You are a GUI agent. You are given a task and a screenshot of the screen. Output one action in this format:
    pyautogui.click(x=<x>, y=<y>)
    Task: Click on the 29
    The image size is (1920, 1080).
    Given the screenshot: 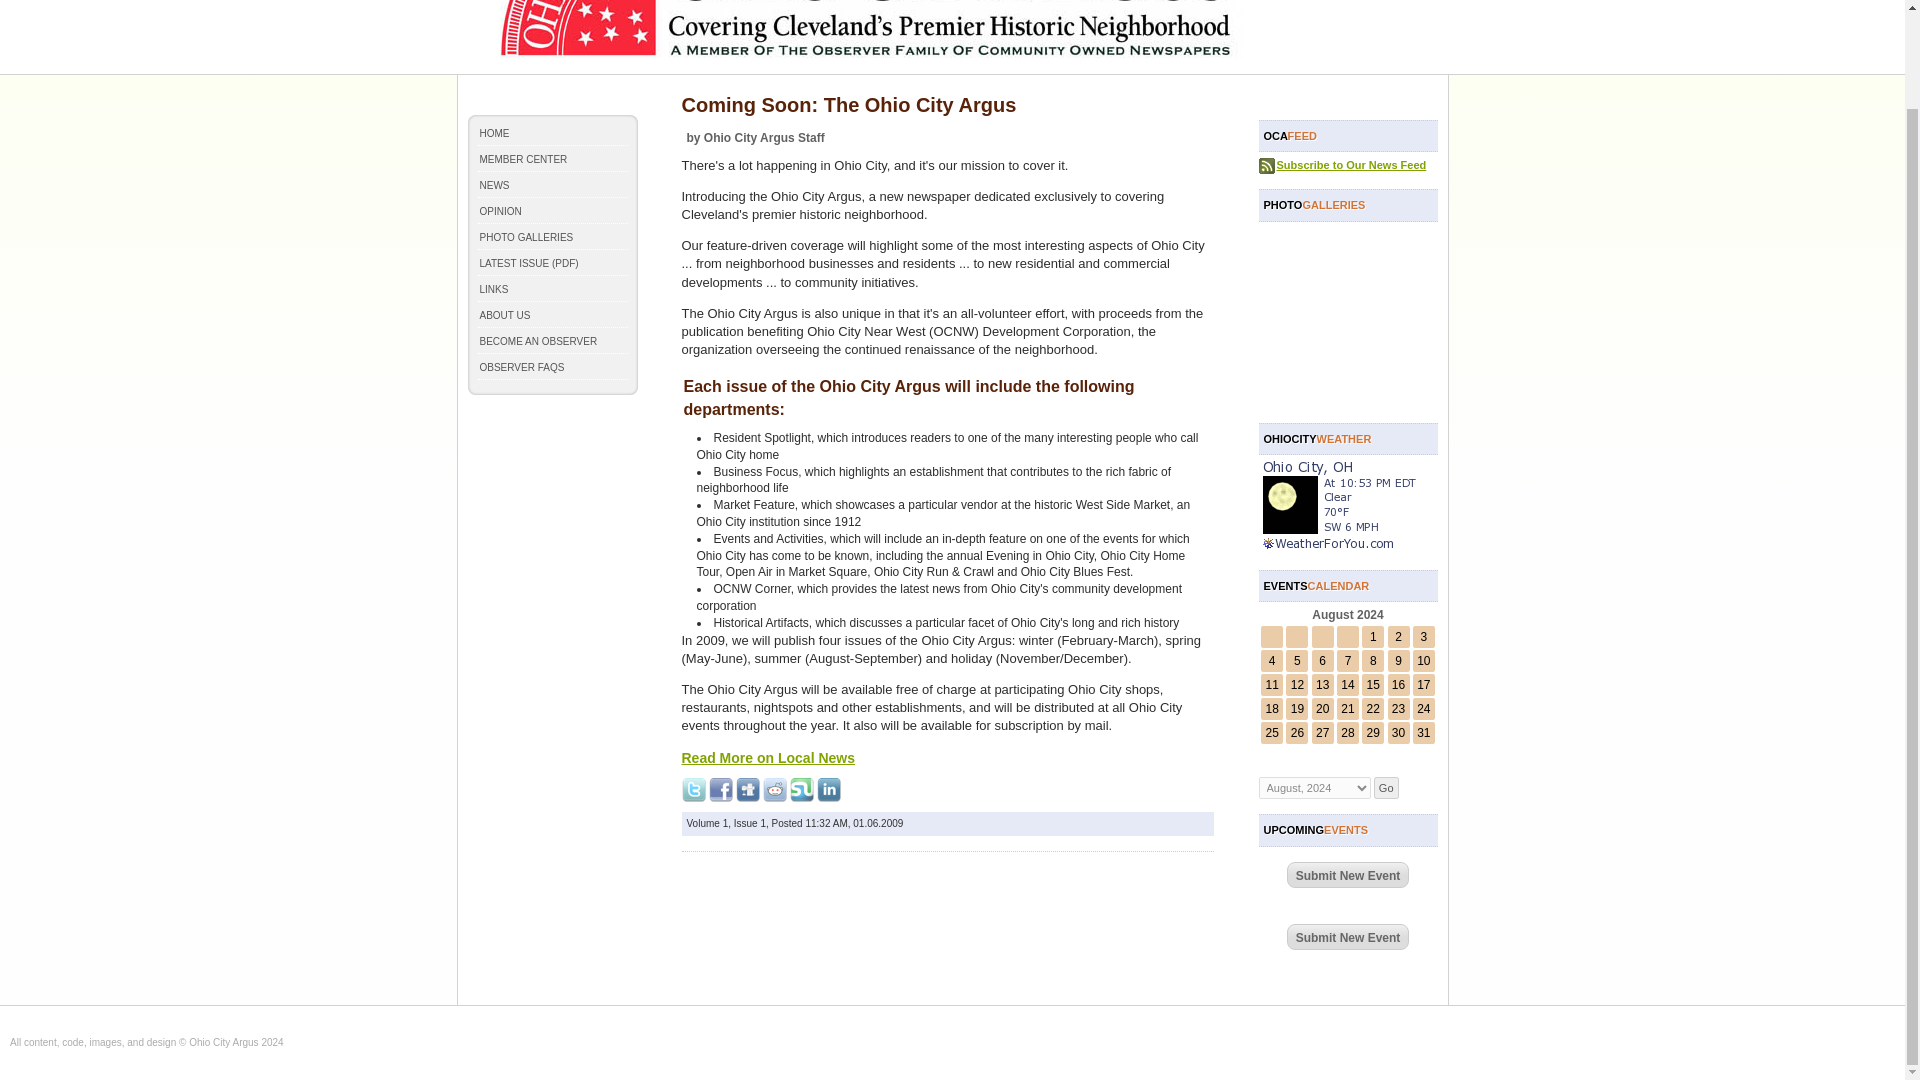 What is the action you would take?
    pyautogui.click(x=1374, y=732)
    